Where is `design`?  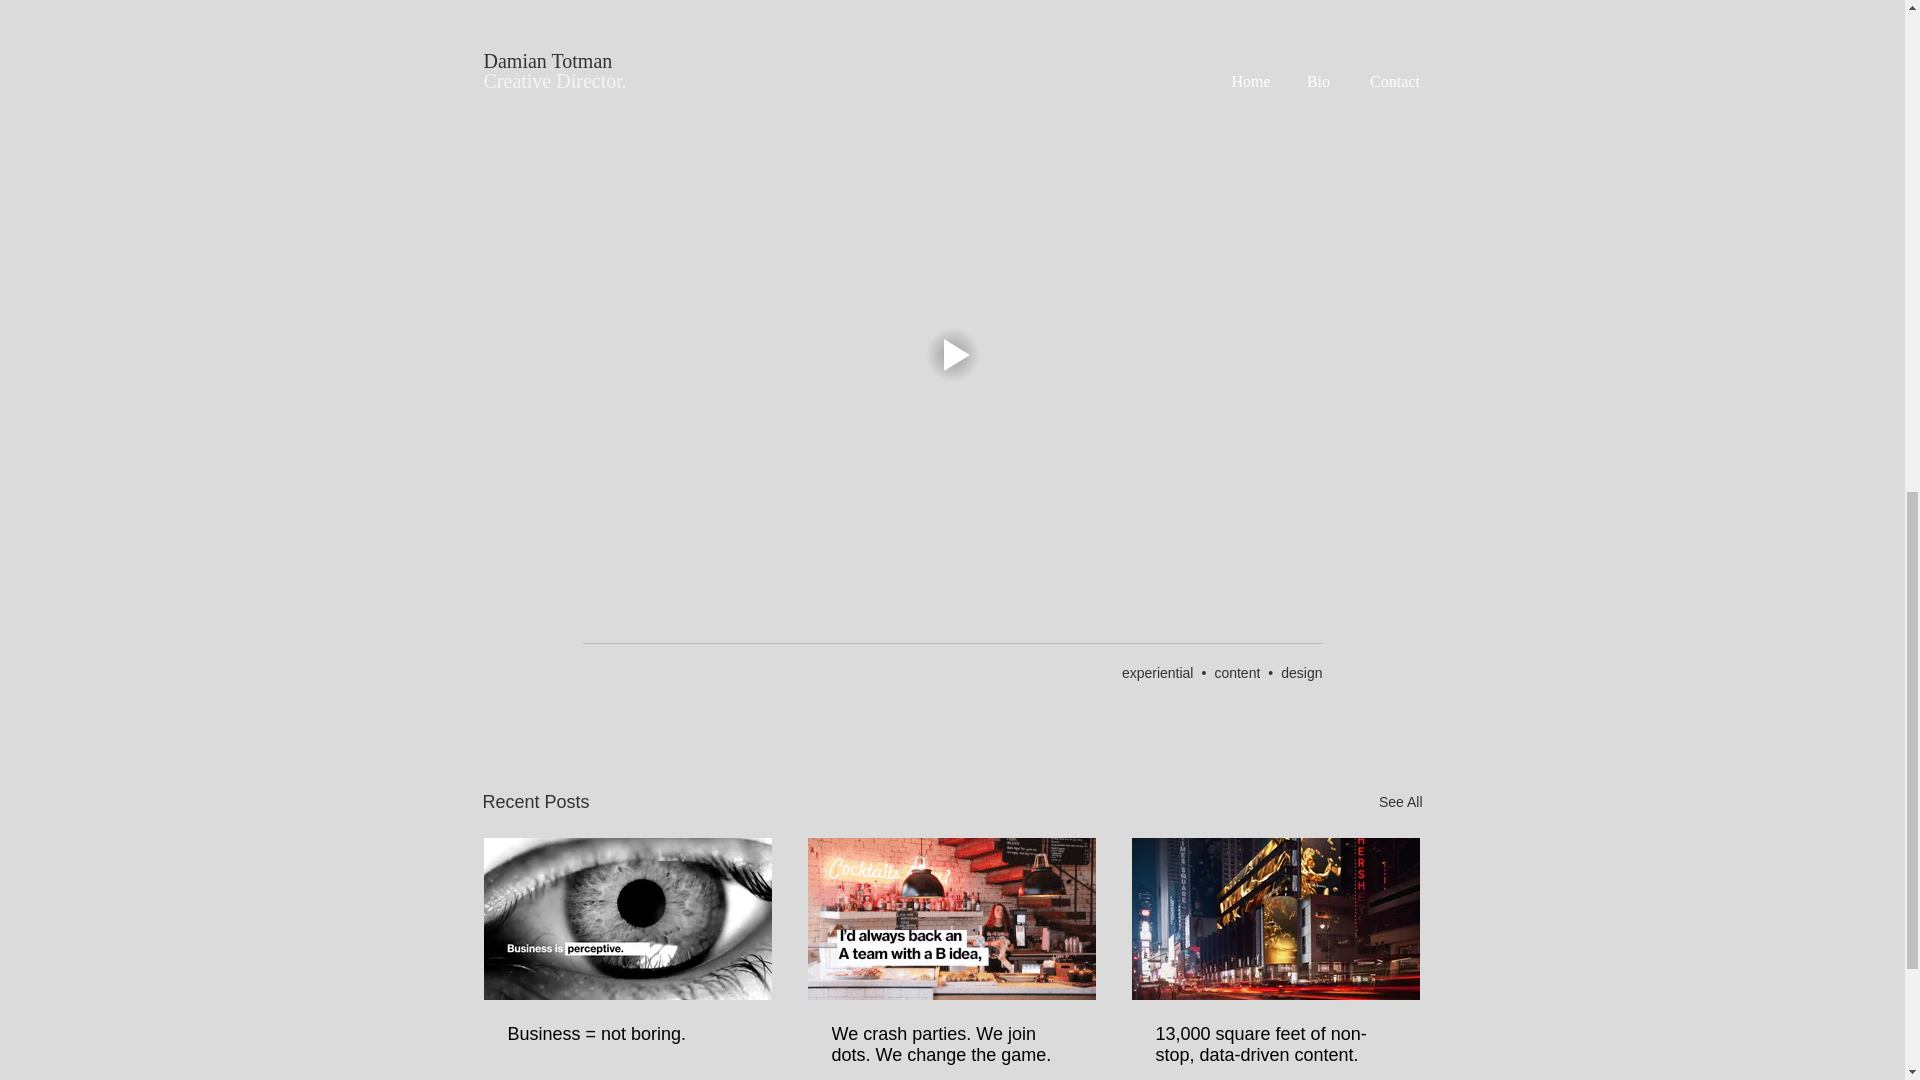
design is located at coordinates (1301, 673).